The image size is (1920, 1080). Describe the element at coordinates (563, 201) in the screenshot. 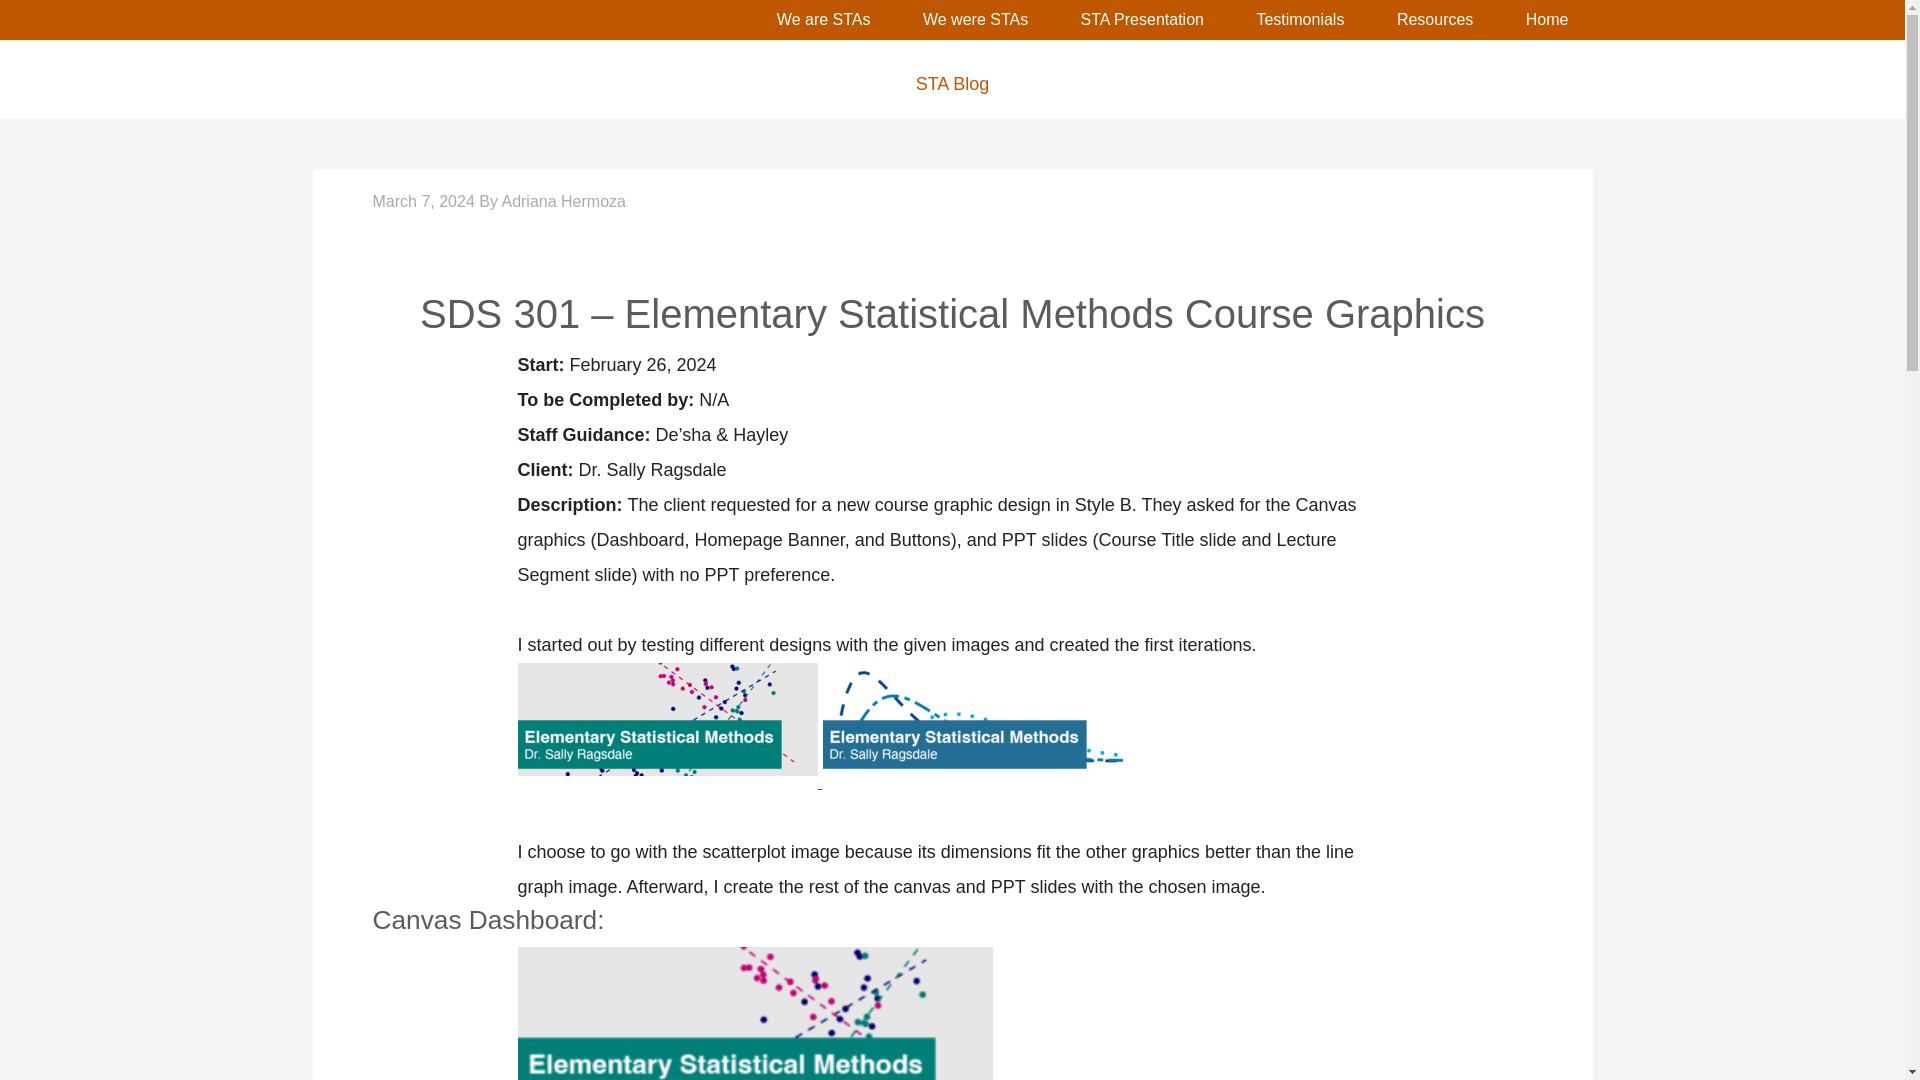

I see `Adriana Hermoza` at that location.